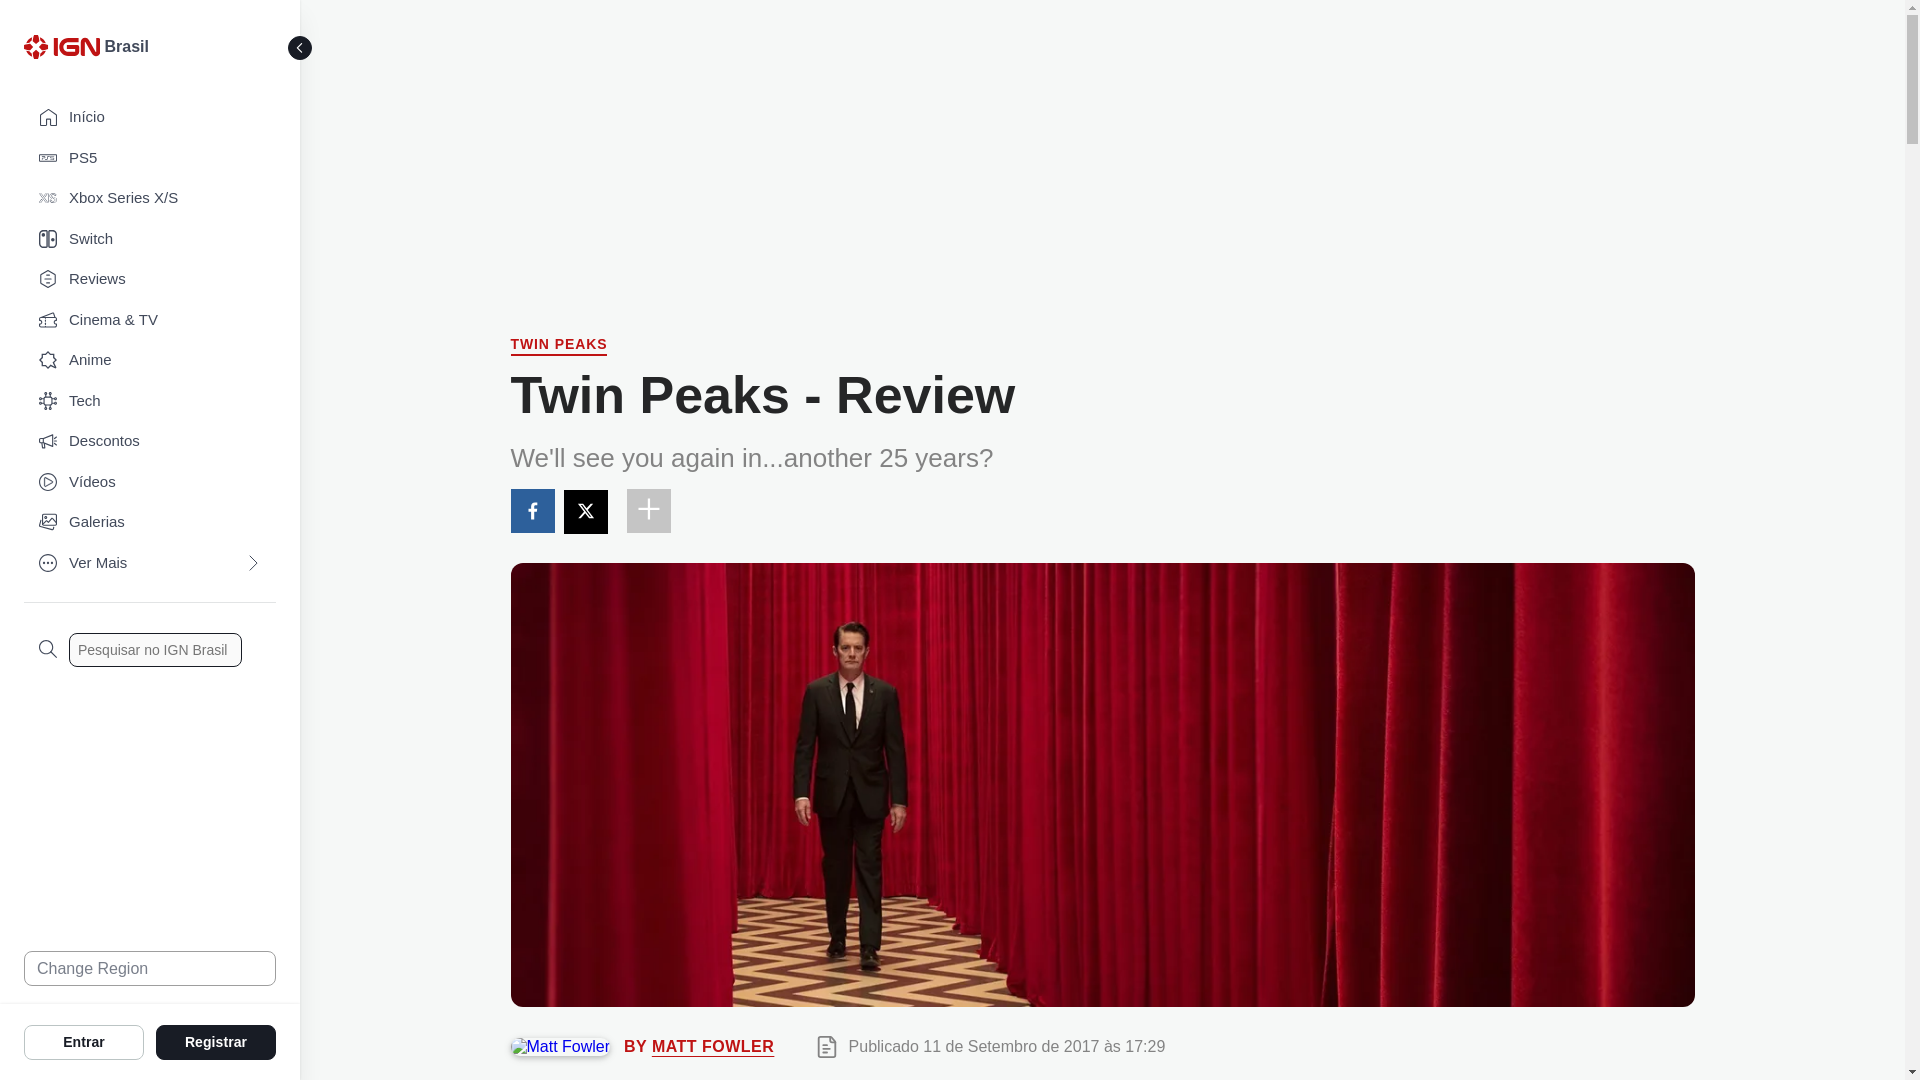  What do you see at coordinates (558, 346) in the screenshot?
I see `Twin Peaks` at bounding box center [558, 346].